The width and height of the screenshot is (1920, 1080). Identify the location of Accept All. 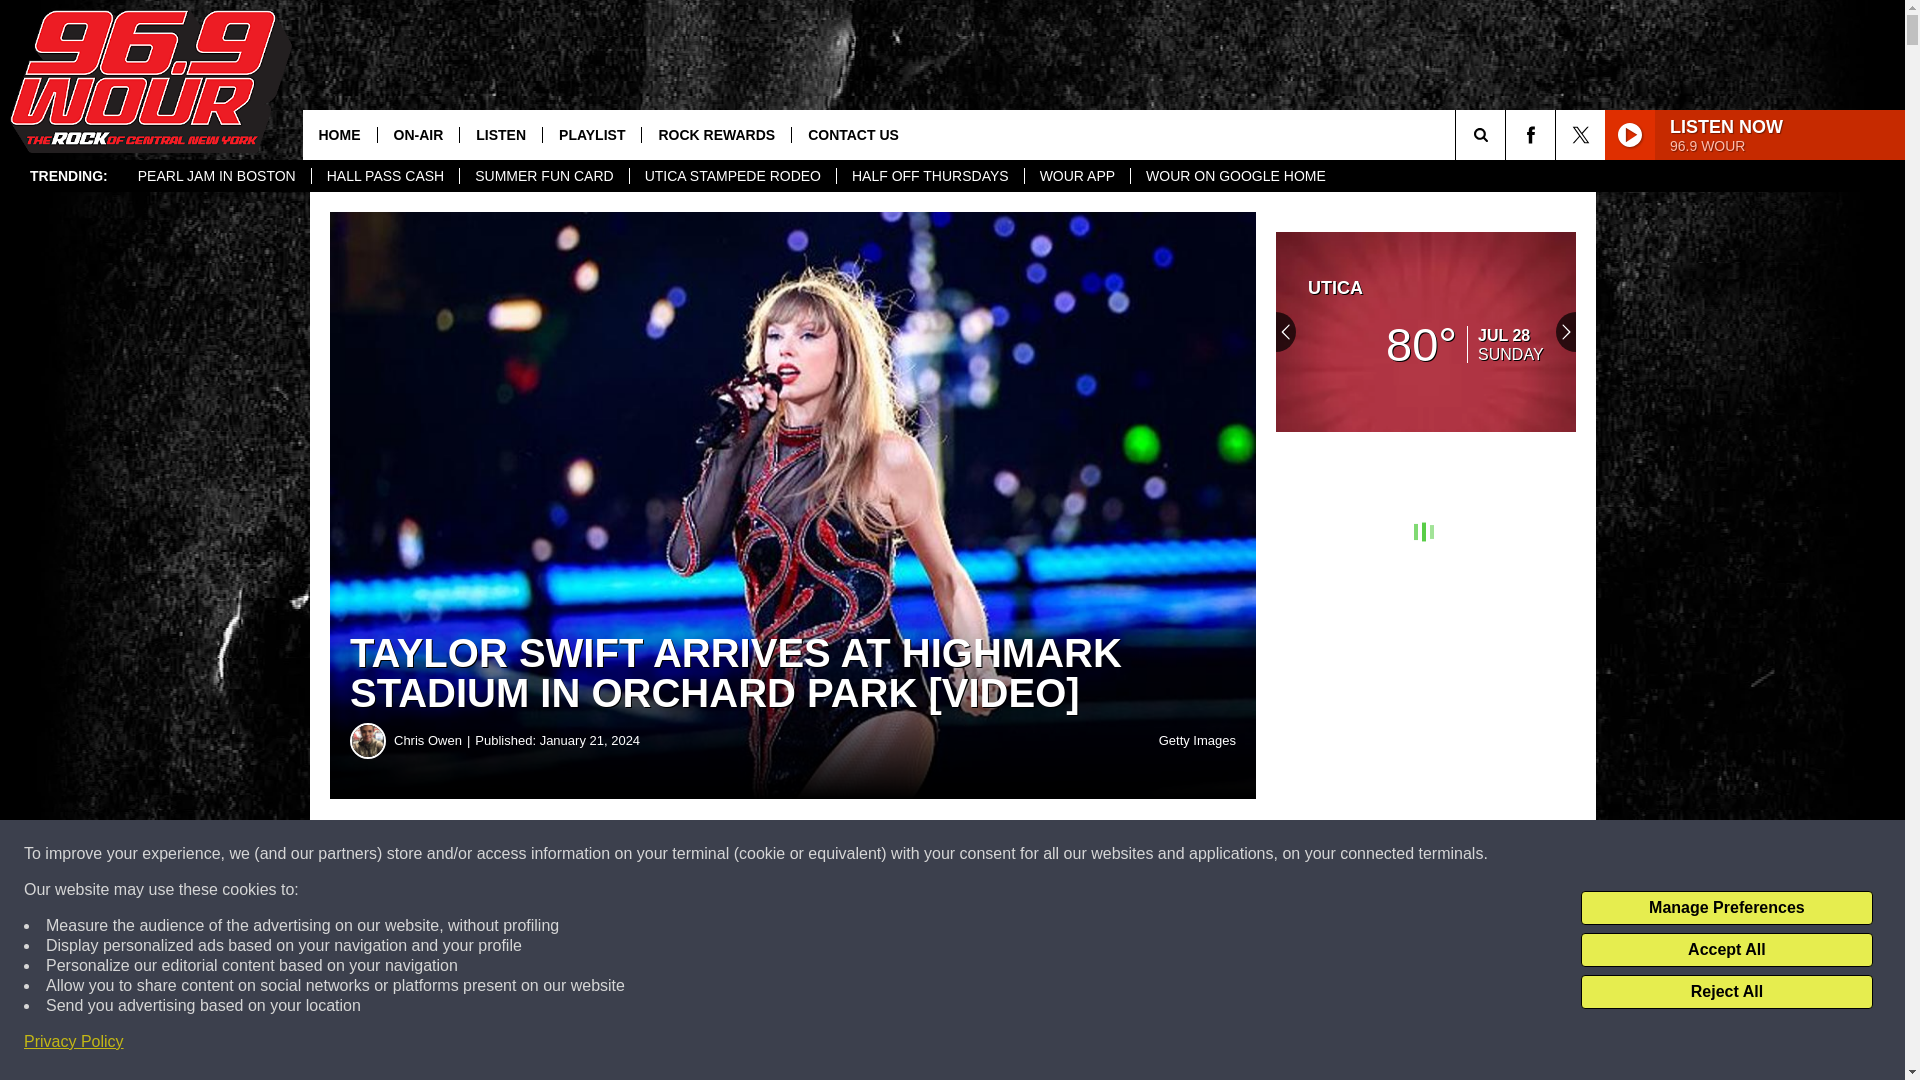
(1726, 950).